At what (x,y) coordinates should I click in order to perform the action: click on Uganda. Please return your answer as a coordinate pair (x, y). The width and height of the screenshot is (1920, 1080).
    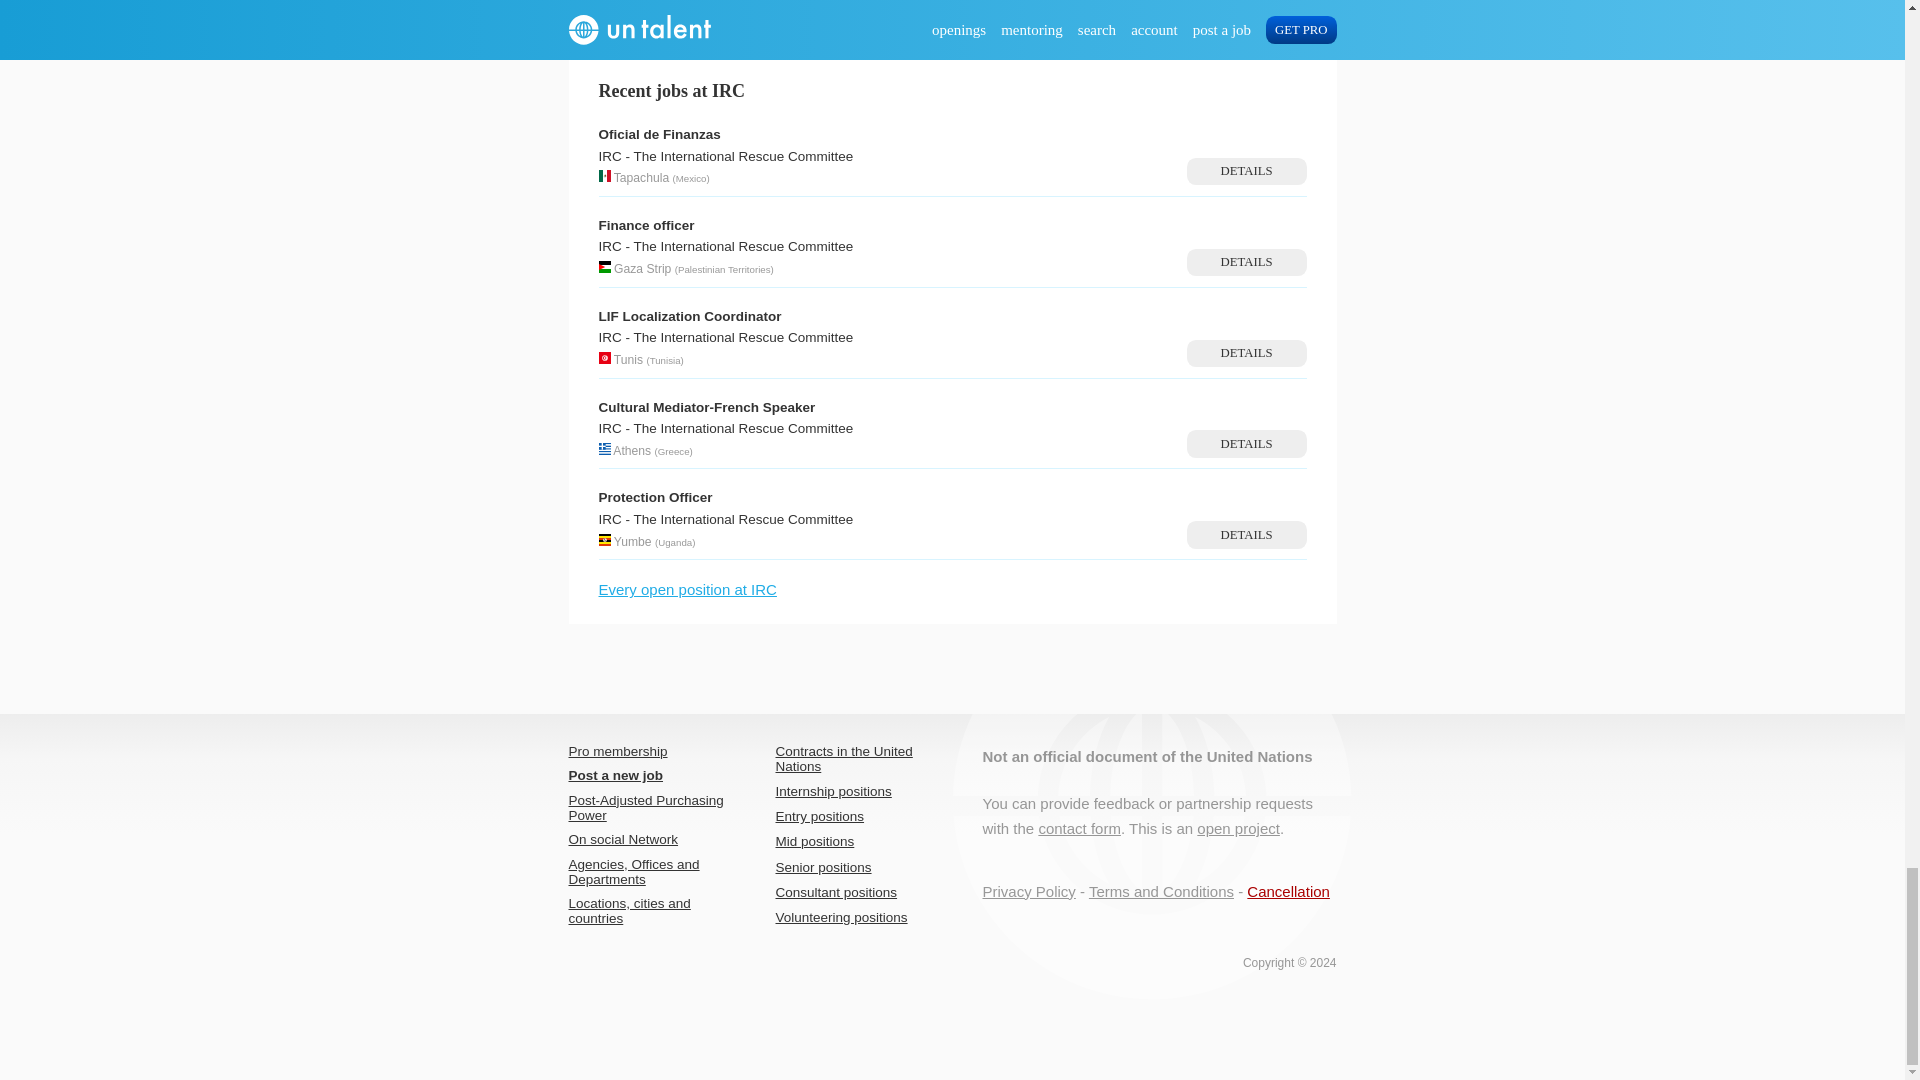
    Looking at the image, I should click on (674, 542).